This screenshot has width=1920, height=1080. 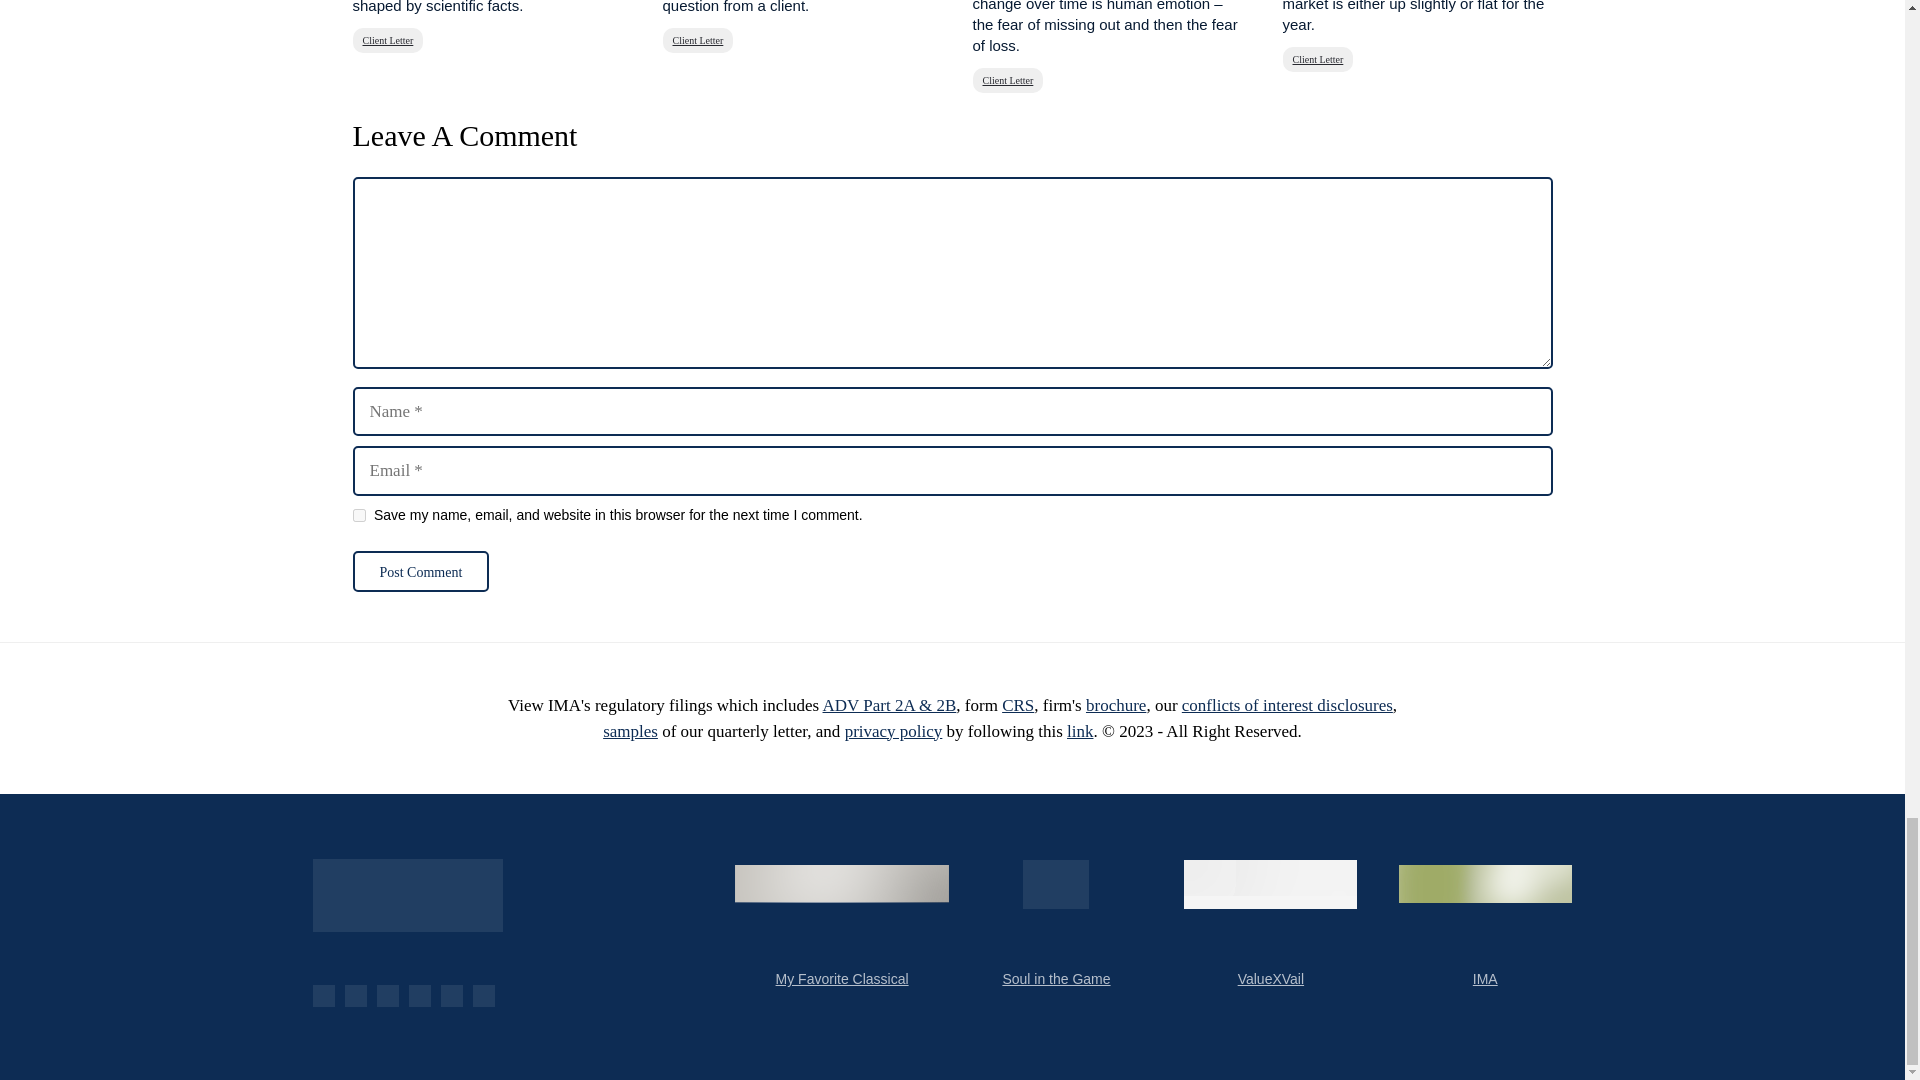 What do you see at coordinates (1006, 80) in the screenshot?
I see `Client Letter` at bounding box center [1006, 80].